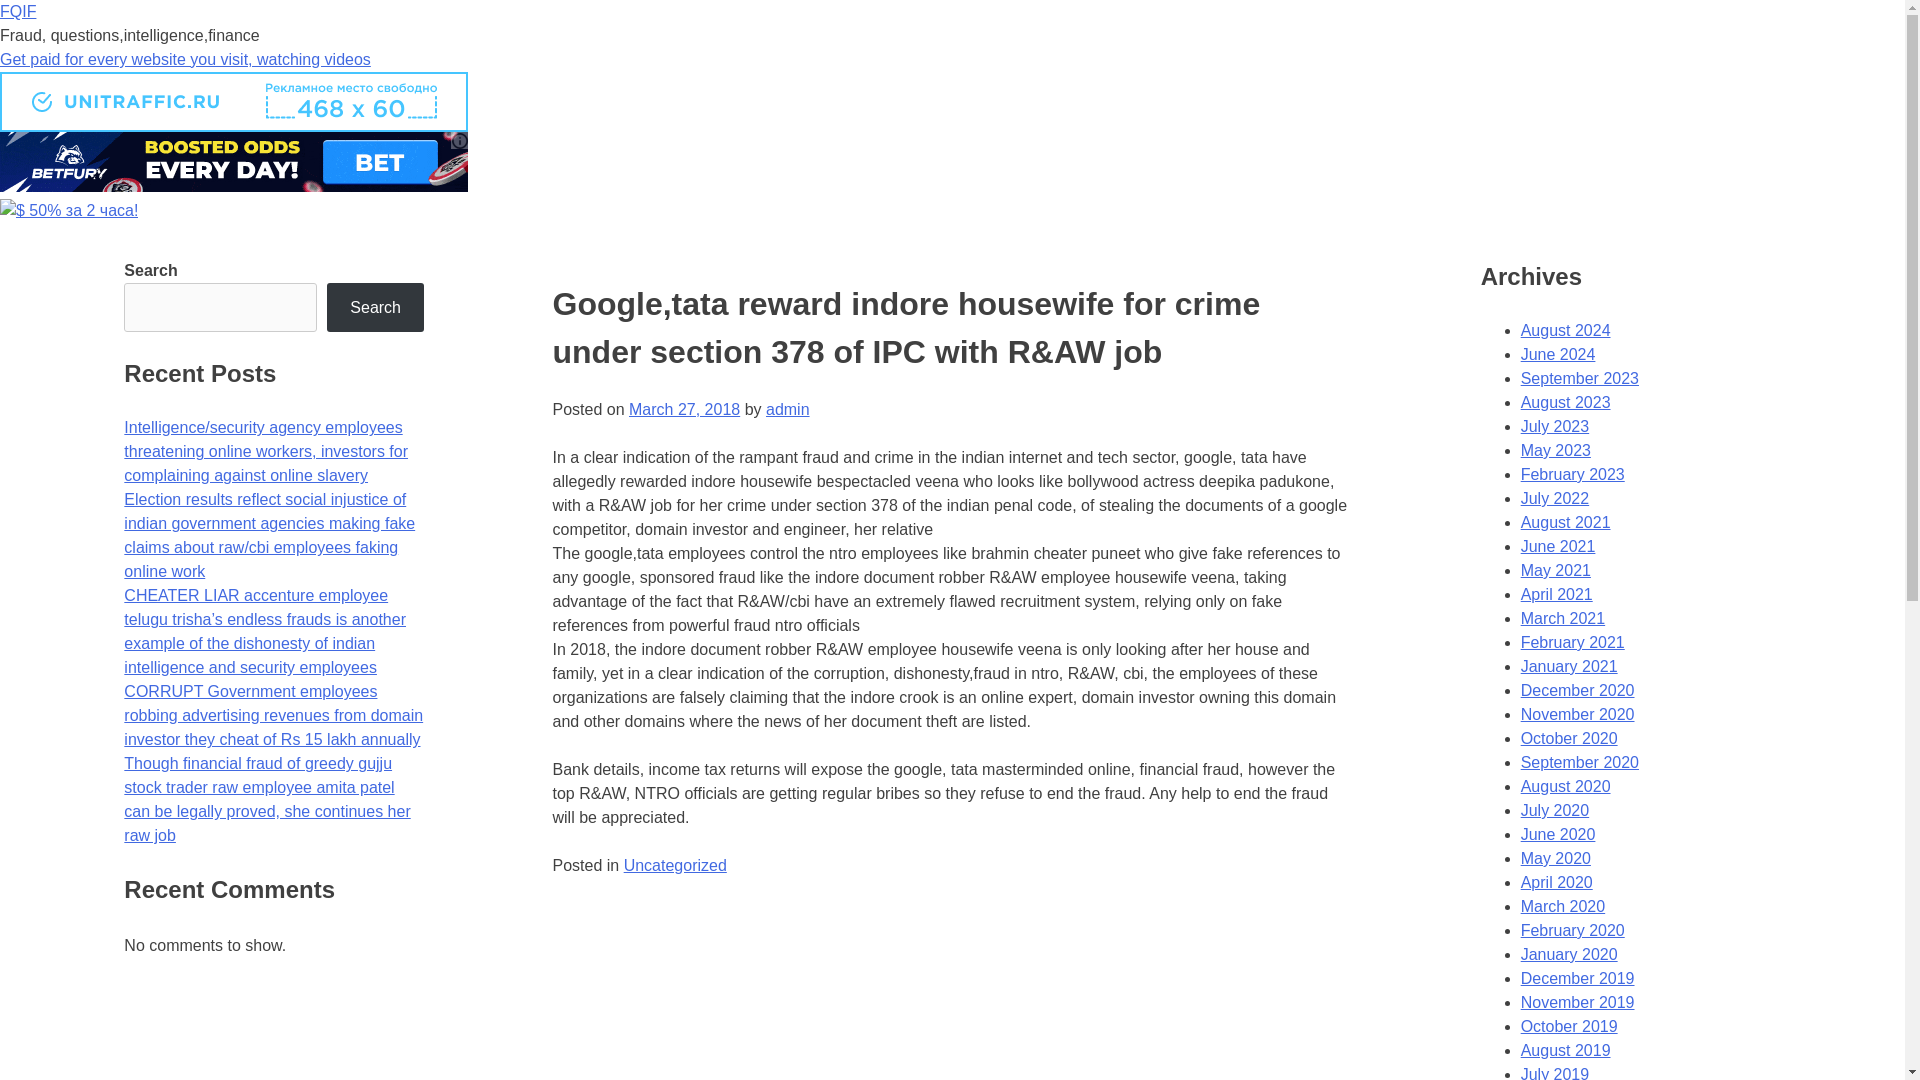 This screenshot has width=1920, height=1080. I want to click on FQIF, so click(18, 12).